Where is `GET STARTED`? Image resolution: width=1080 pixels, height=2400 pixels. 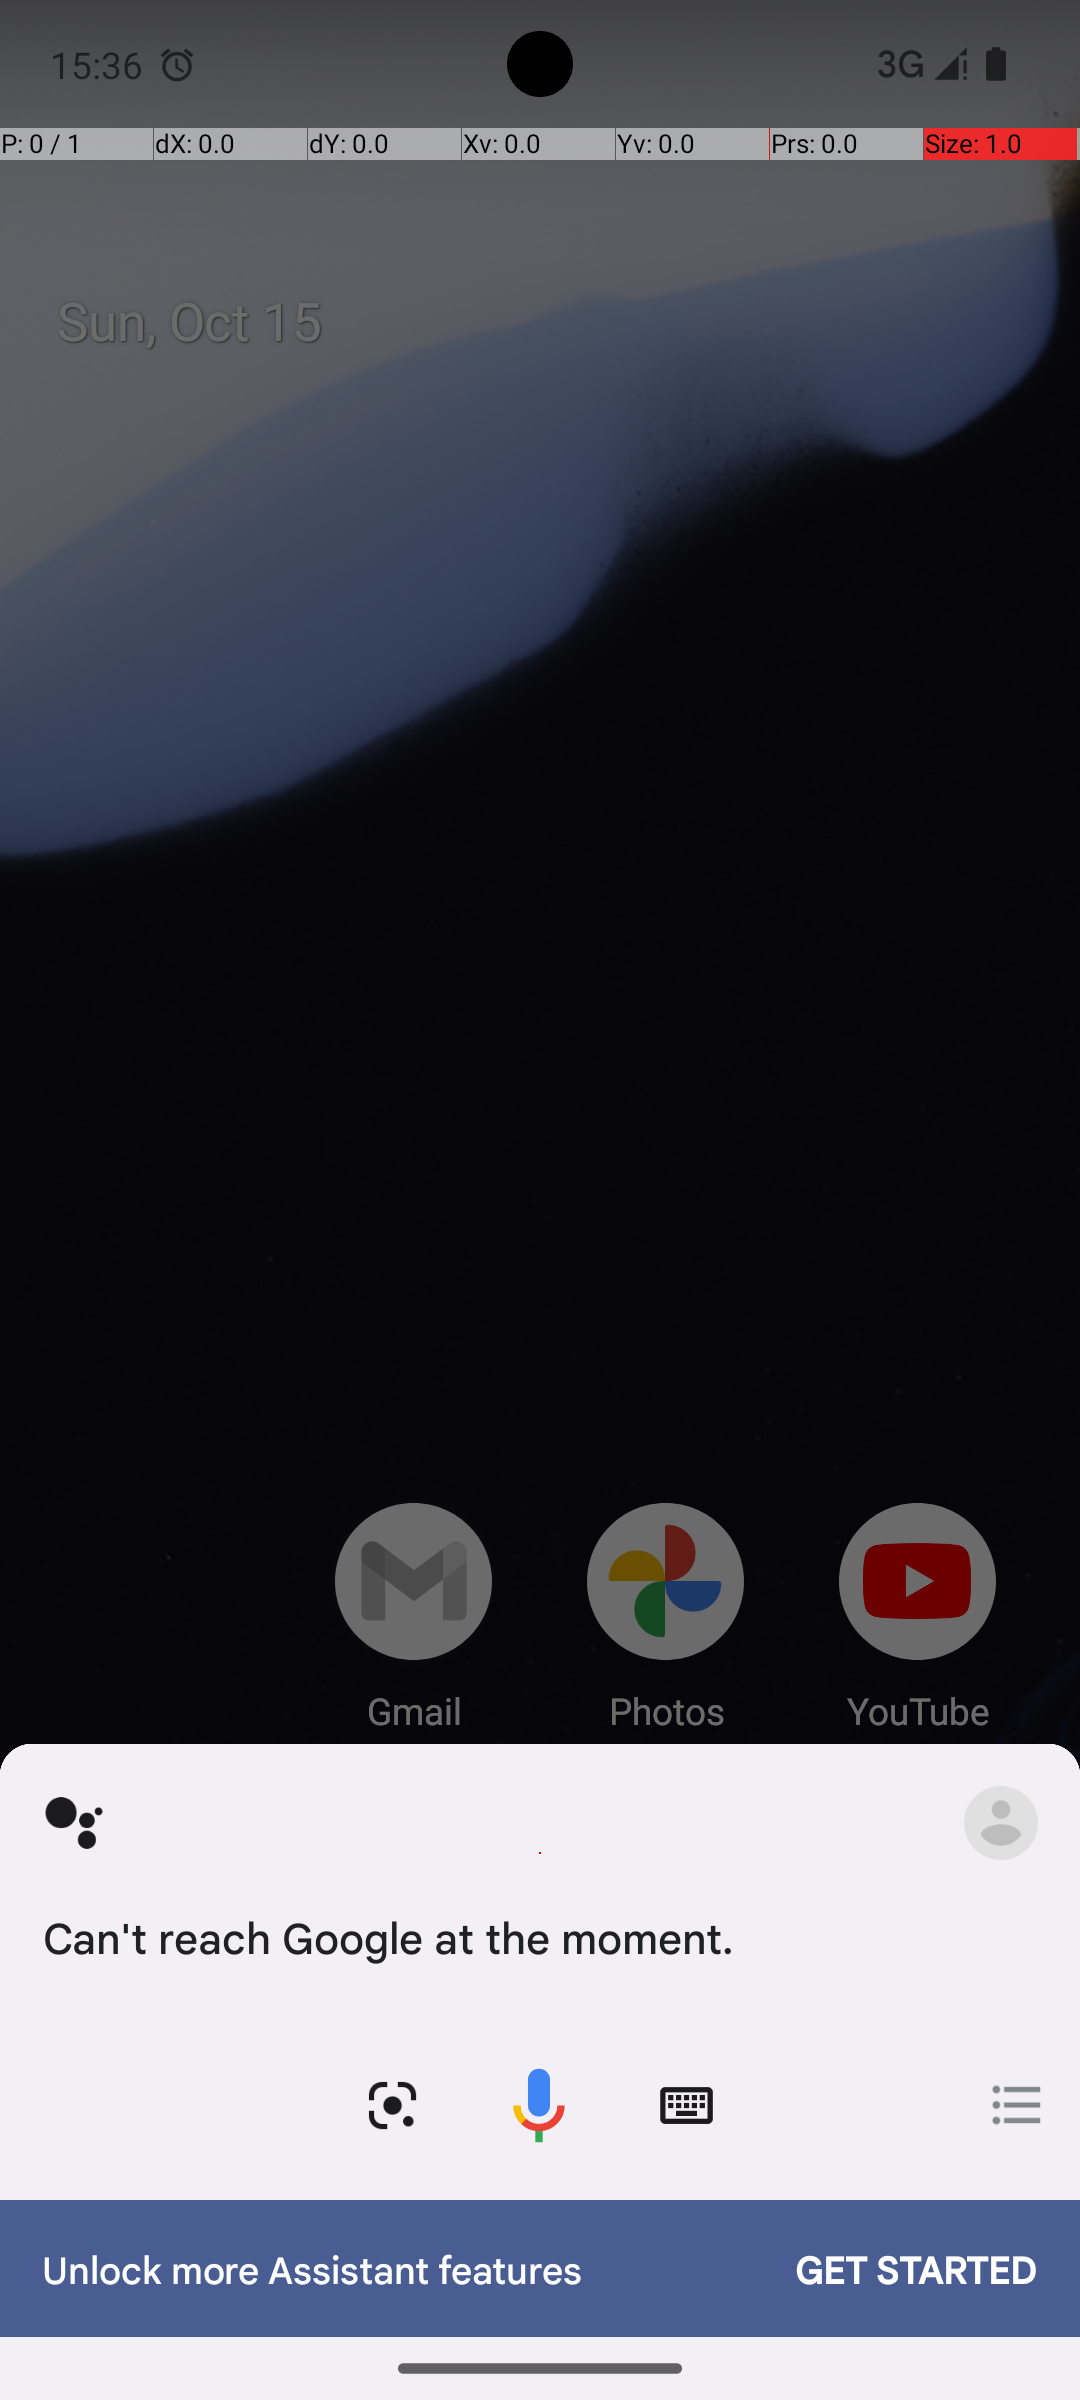
GET STARTED is located at coordinates (896, 2268).